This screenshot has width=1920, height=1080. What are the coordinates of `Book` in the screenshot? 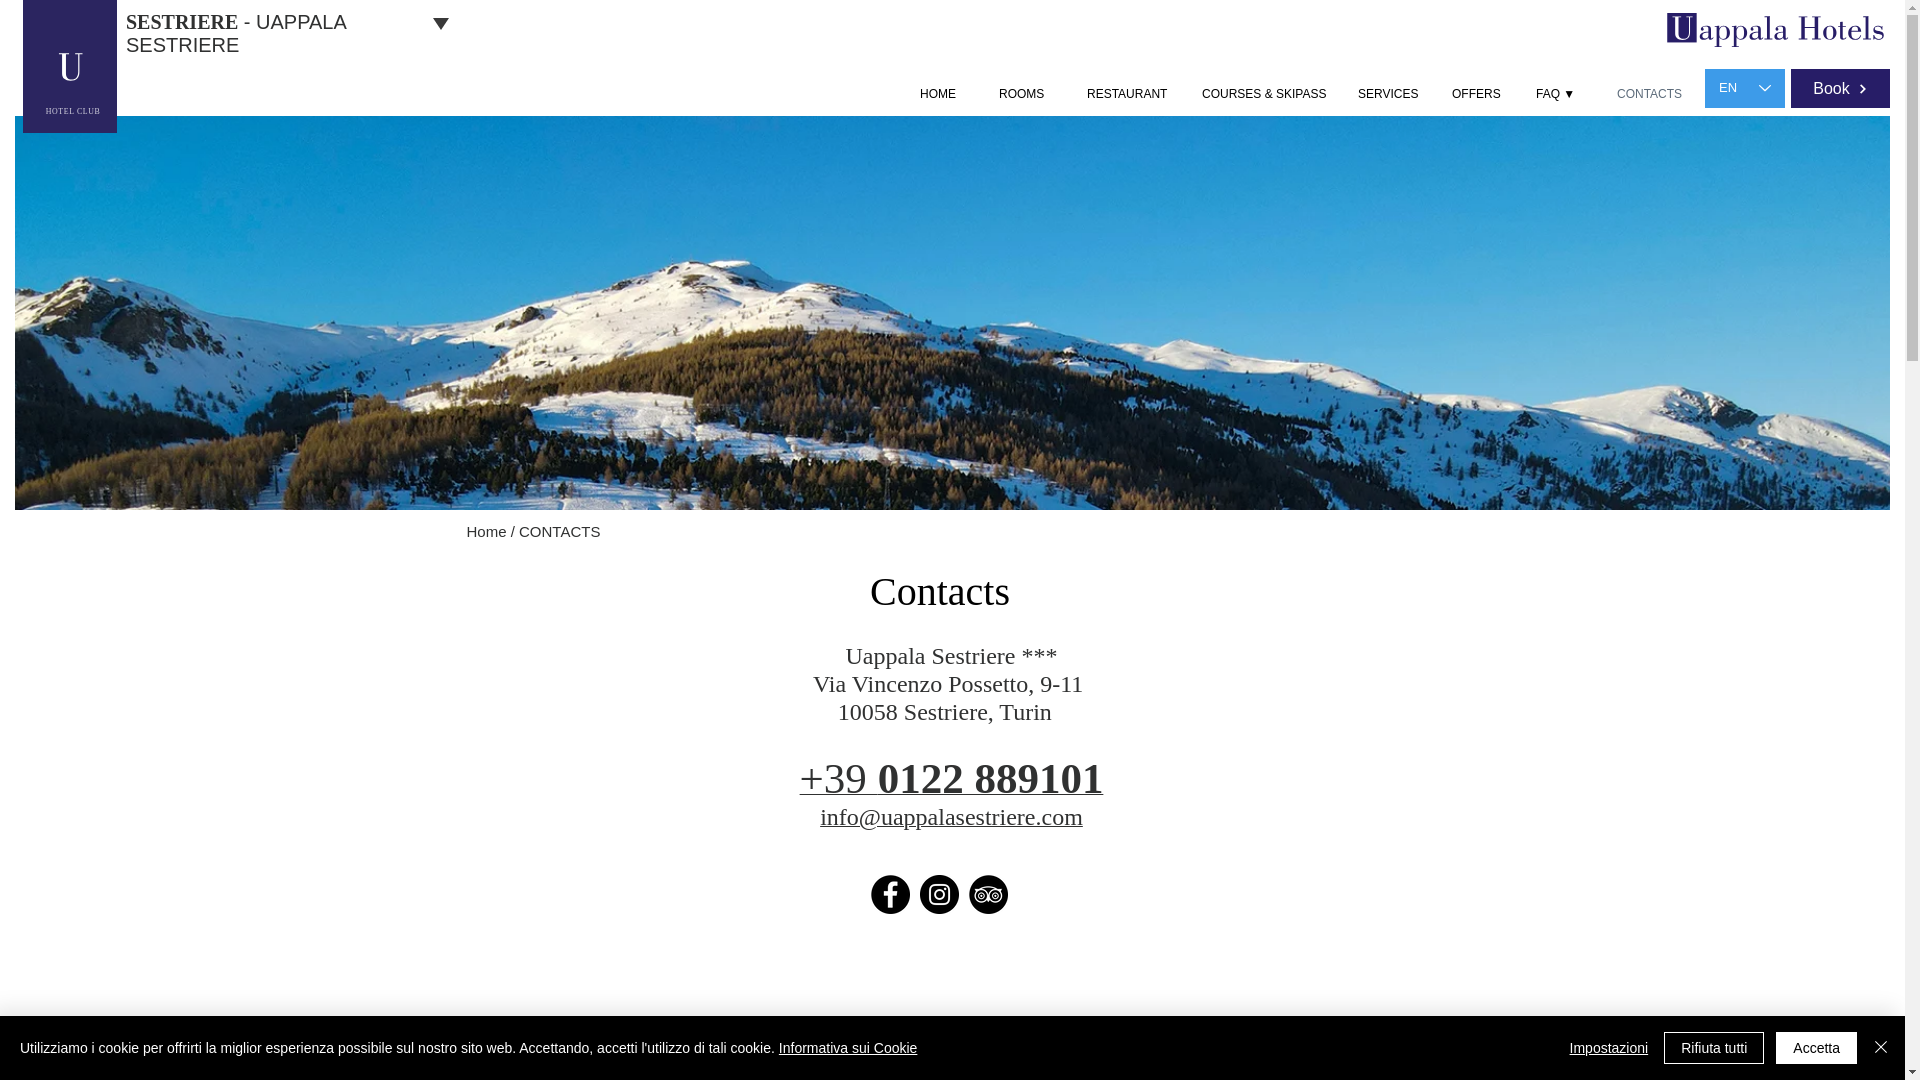 It's located at (1840, 88).